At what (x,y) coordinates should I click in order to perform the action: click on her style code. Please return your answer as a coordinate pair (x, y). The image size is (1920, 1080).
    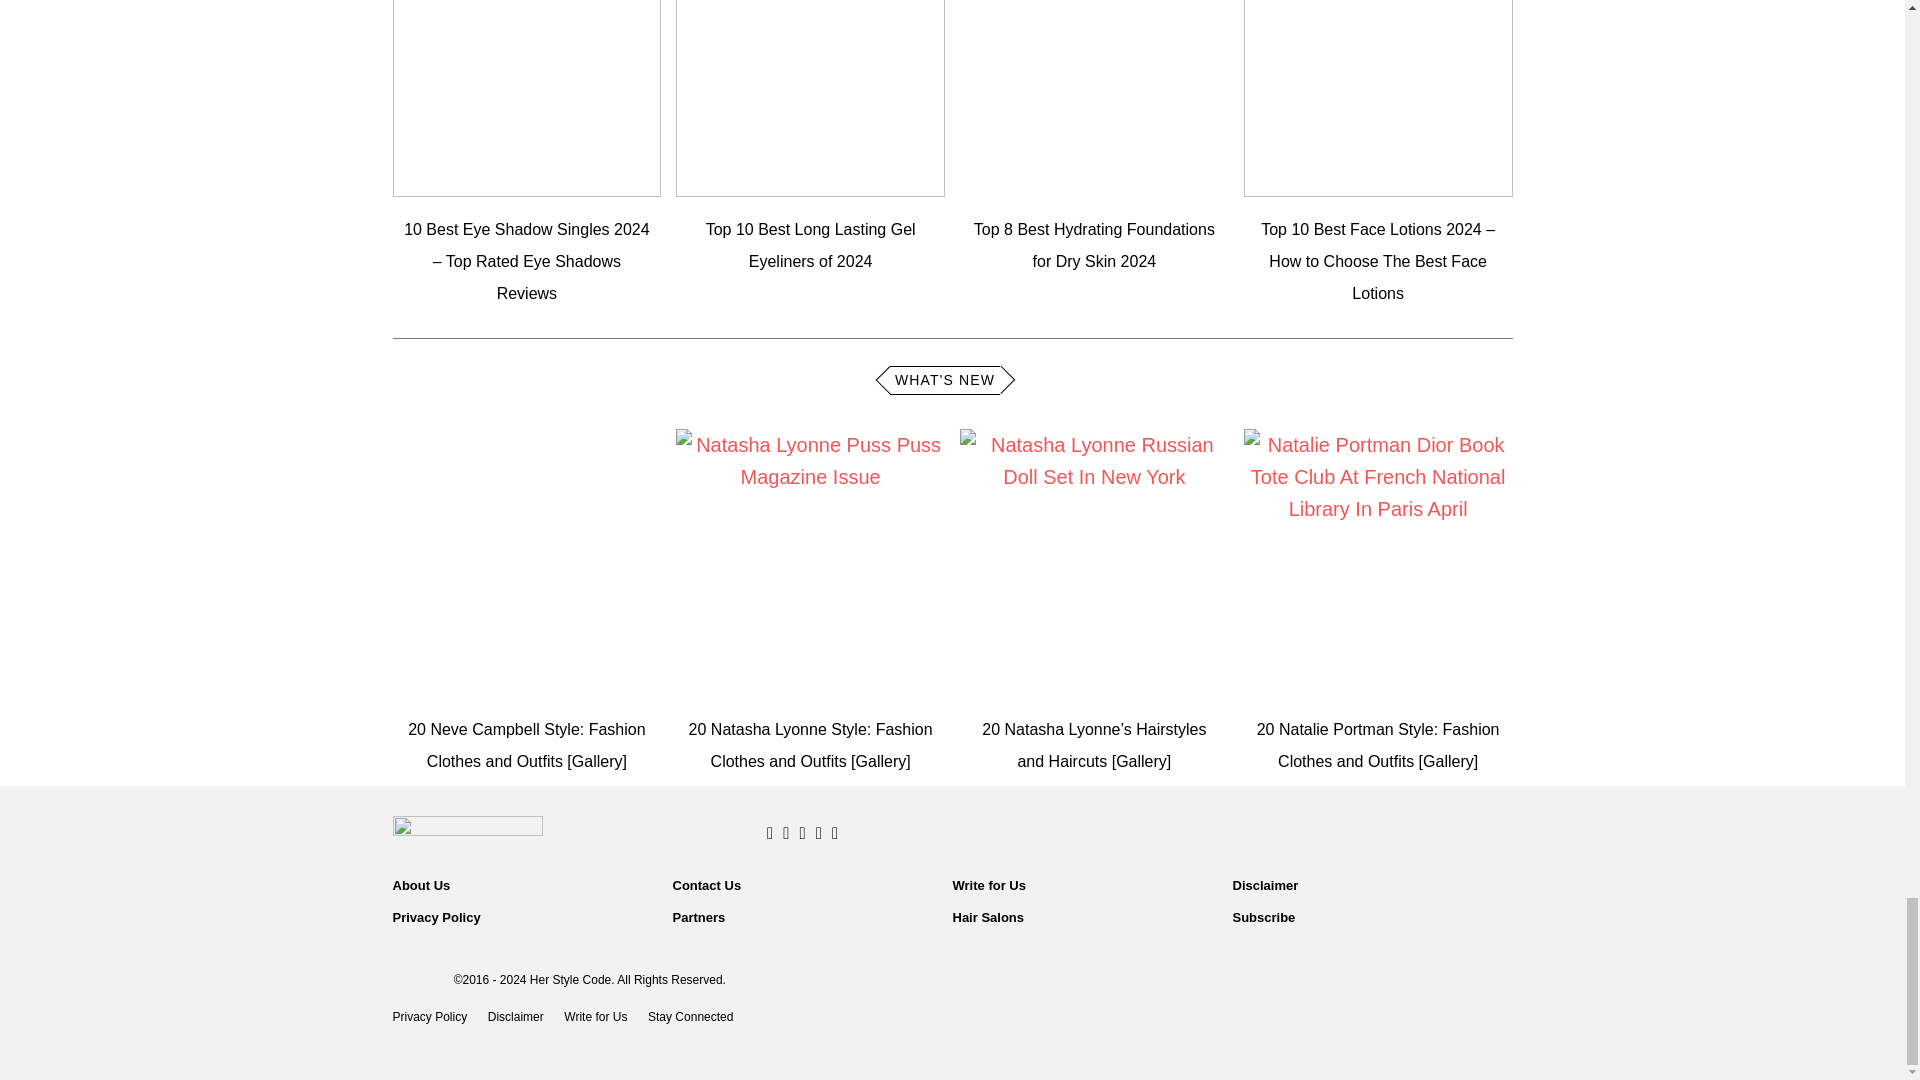
    Looking at the image, I should click on (522, 831).